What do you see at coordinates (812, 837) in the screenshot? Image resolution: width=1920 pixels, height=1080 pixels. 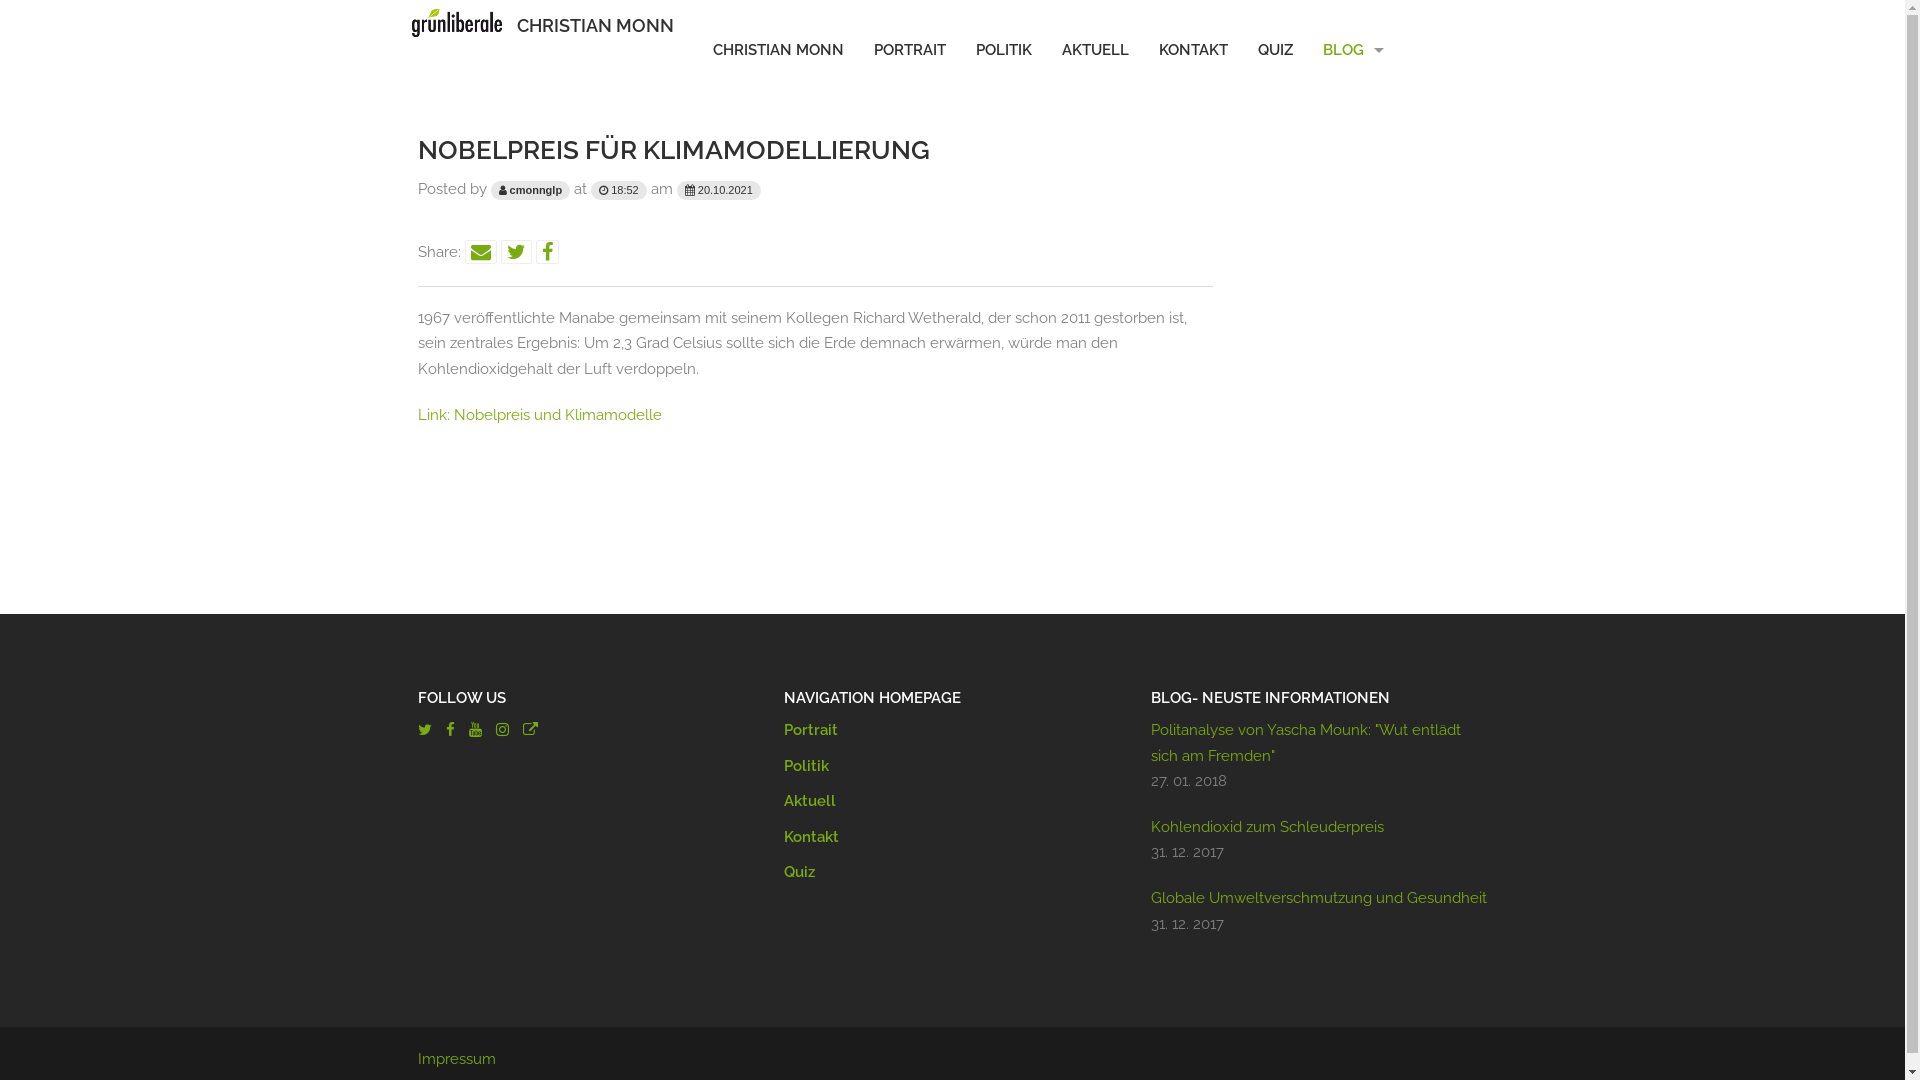 I see `Kontakt` at bounding box center [812, 837].